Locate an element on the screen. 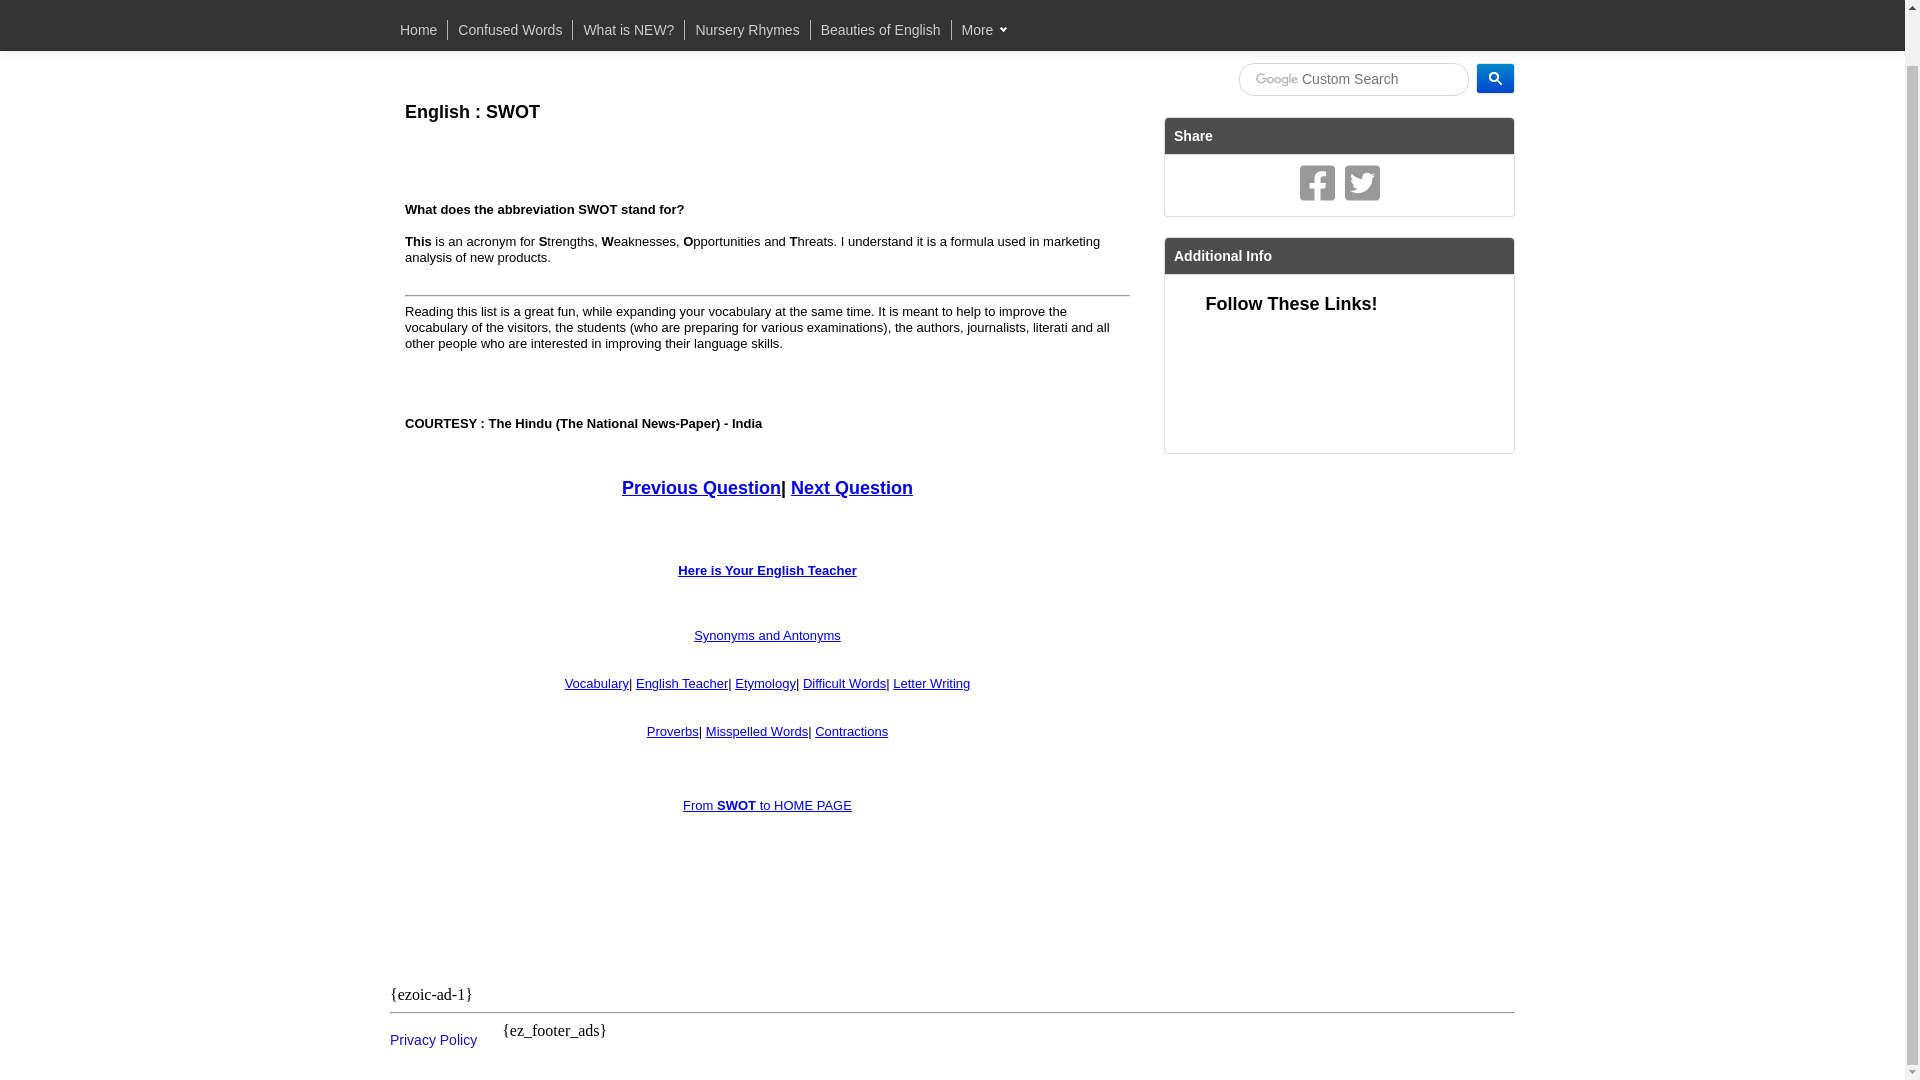  search is located at coordinates (1495, 78).